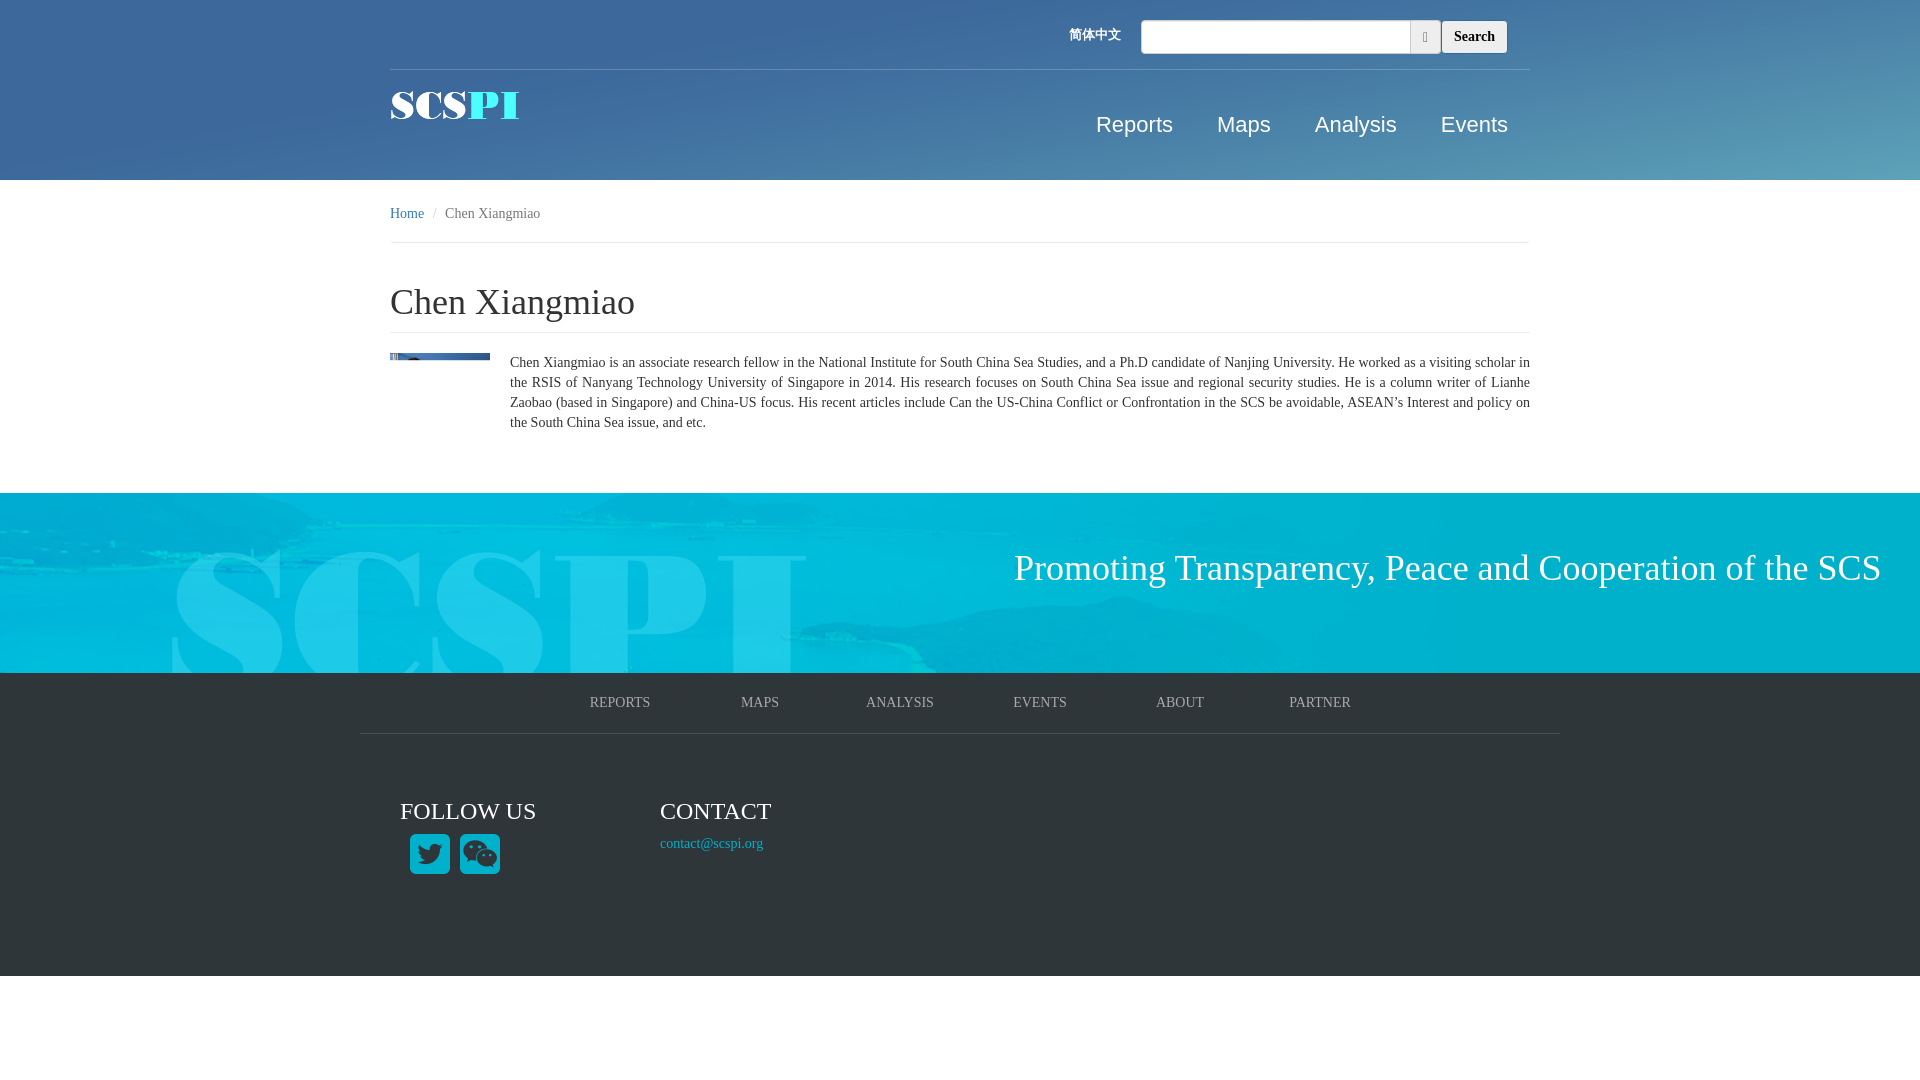 The image size is (1920, 1080). Describe the element at coordinates (760, 702) in the screenshot. I see `MAPS` at that location.